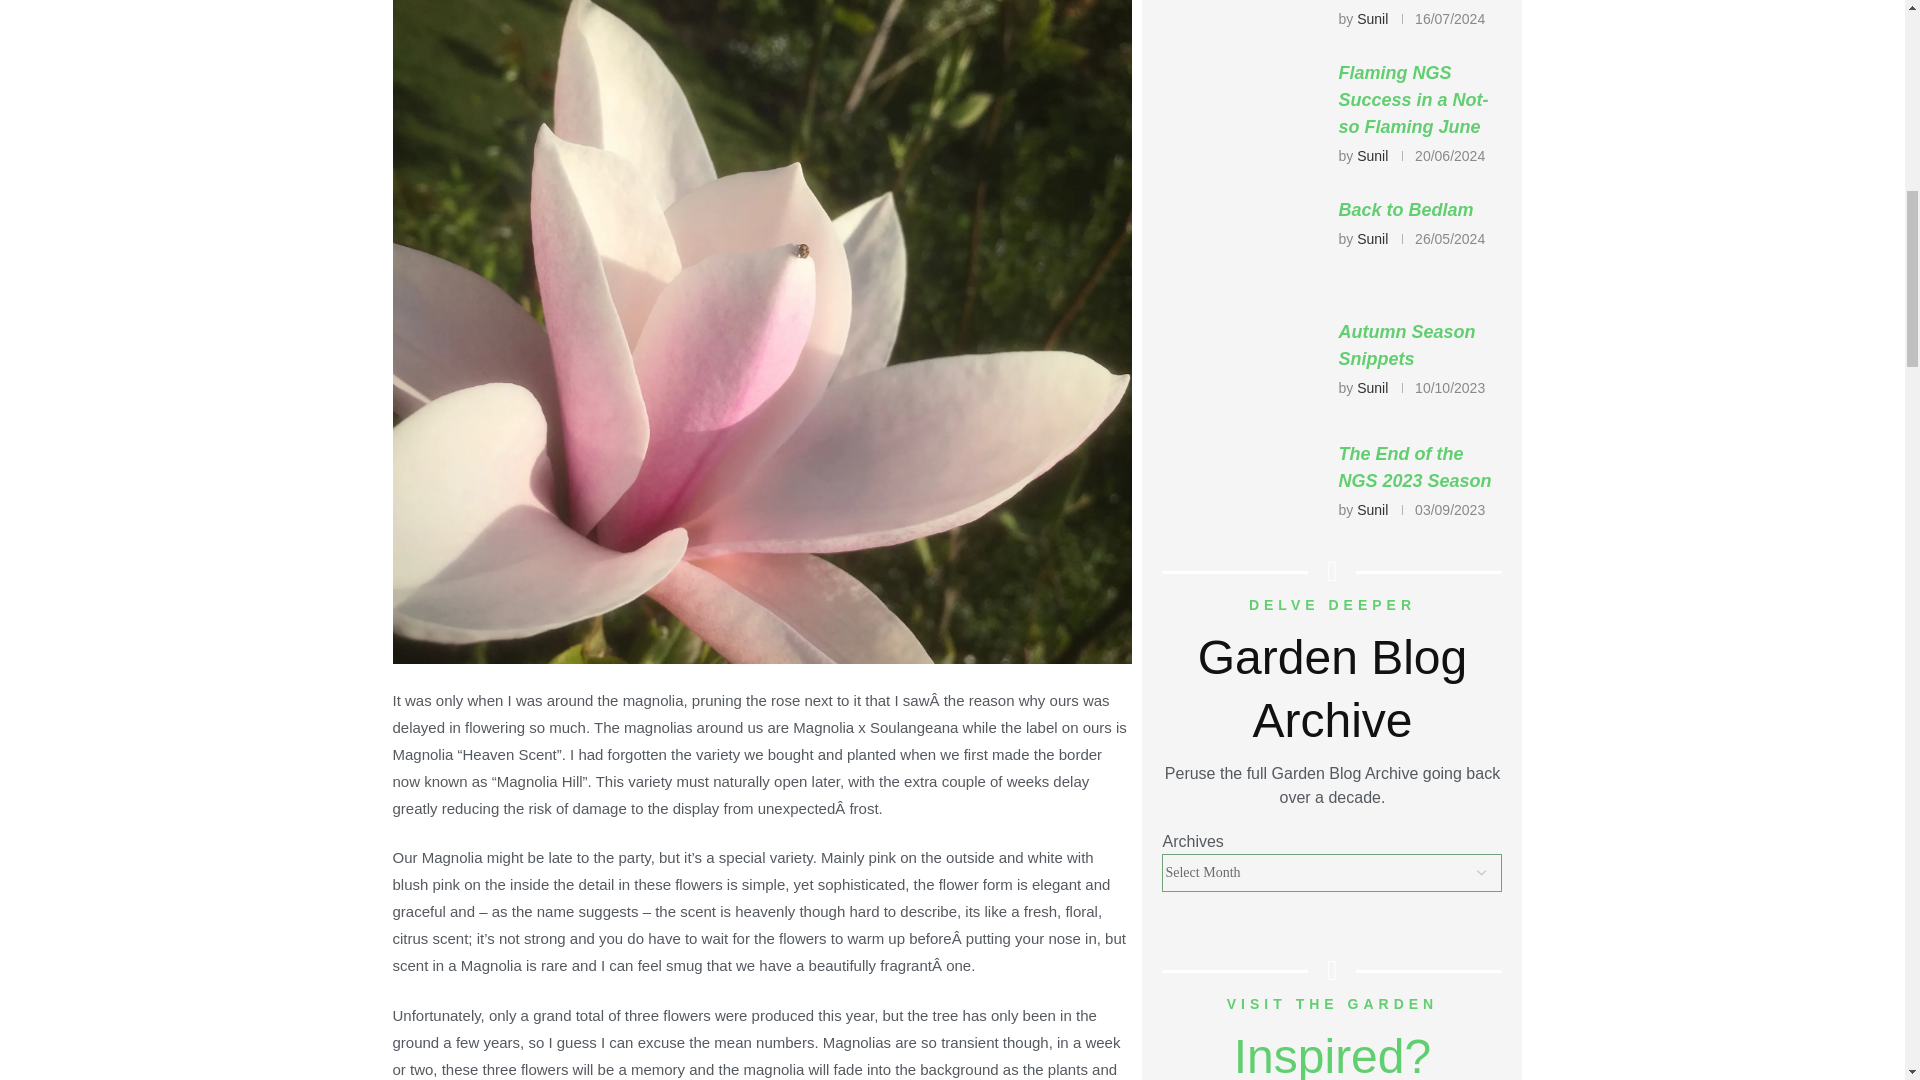 The height and width of the screenshot is (1080, 1920). Describe the element at coordinates (1242, 104) in the screenshot. I see `Flaming NGS Success in a Not-so Flaming June` at that location.